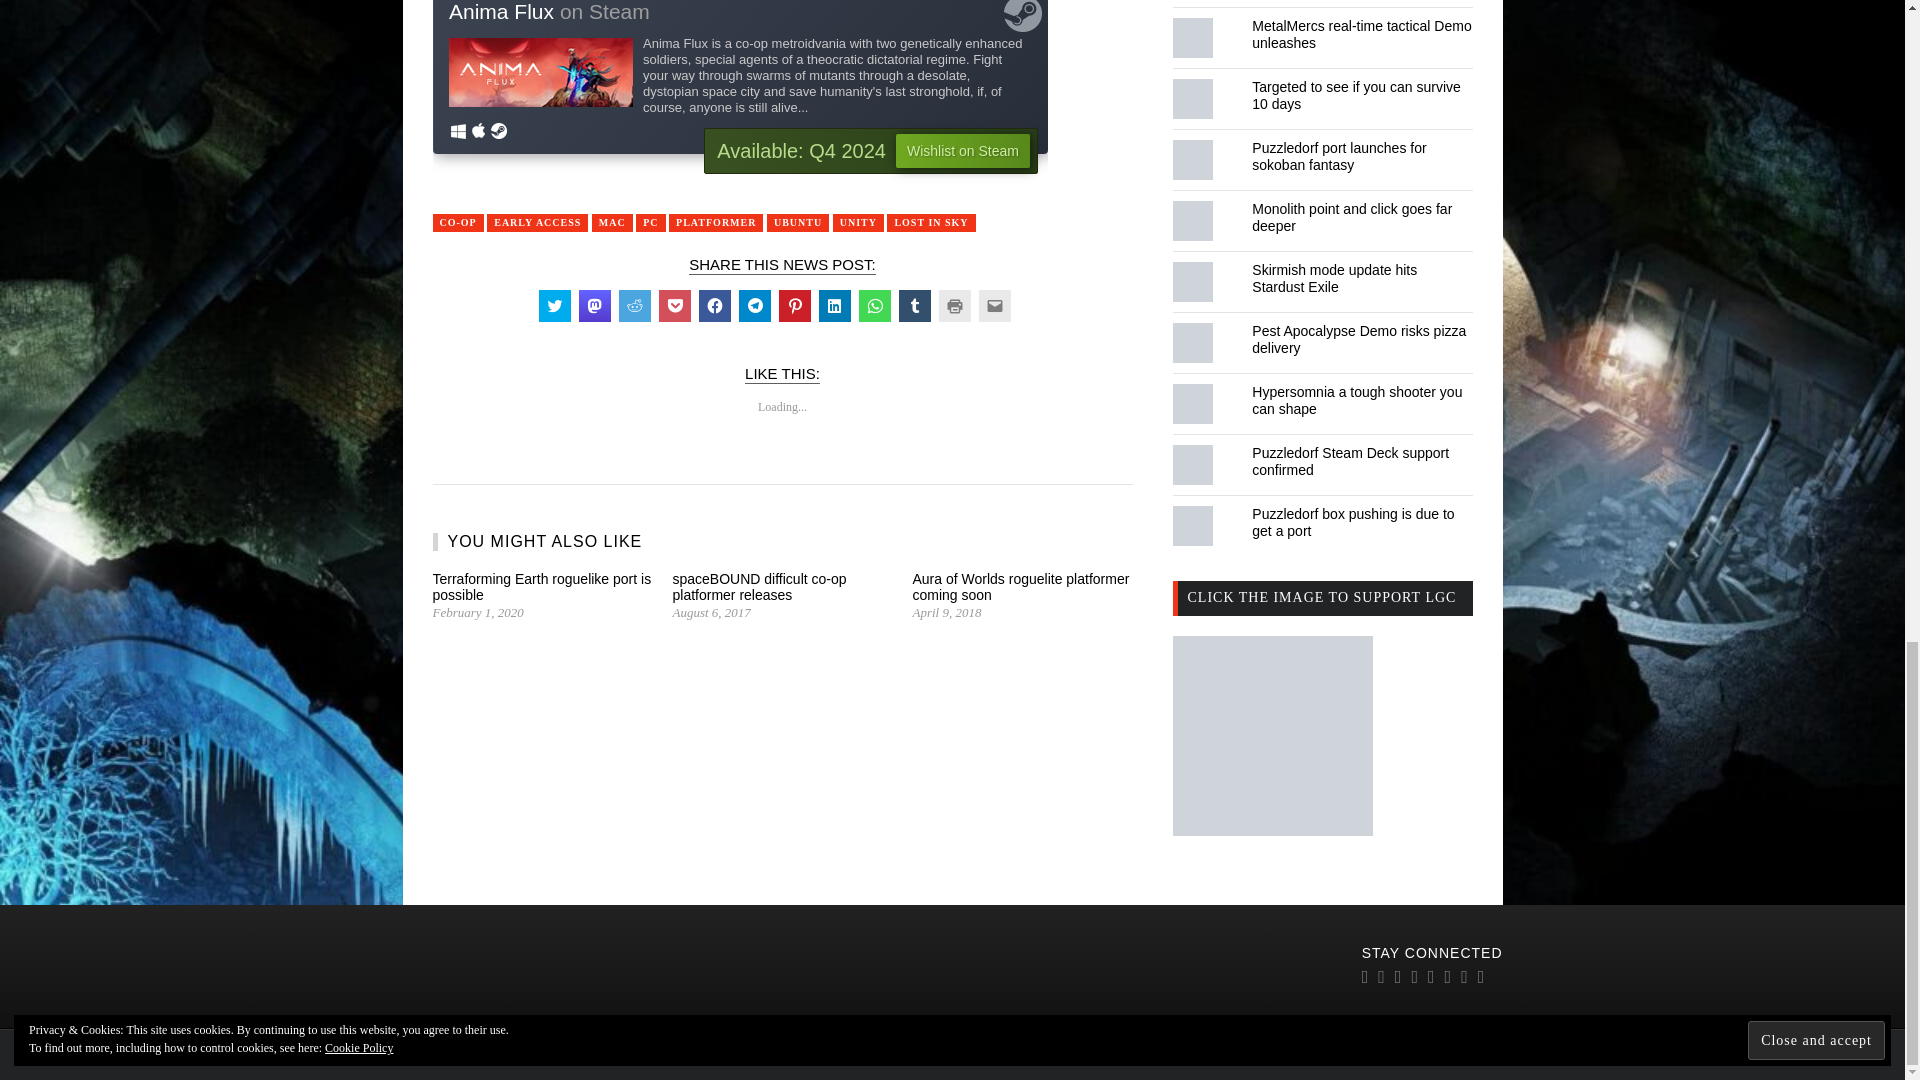 The height and width of the screenshot is (1080, 1920). Describe the element at coordinates (634, 306) in the screenshot. I see `Click to share on Reddit` at that location.